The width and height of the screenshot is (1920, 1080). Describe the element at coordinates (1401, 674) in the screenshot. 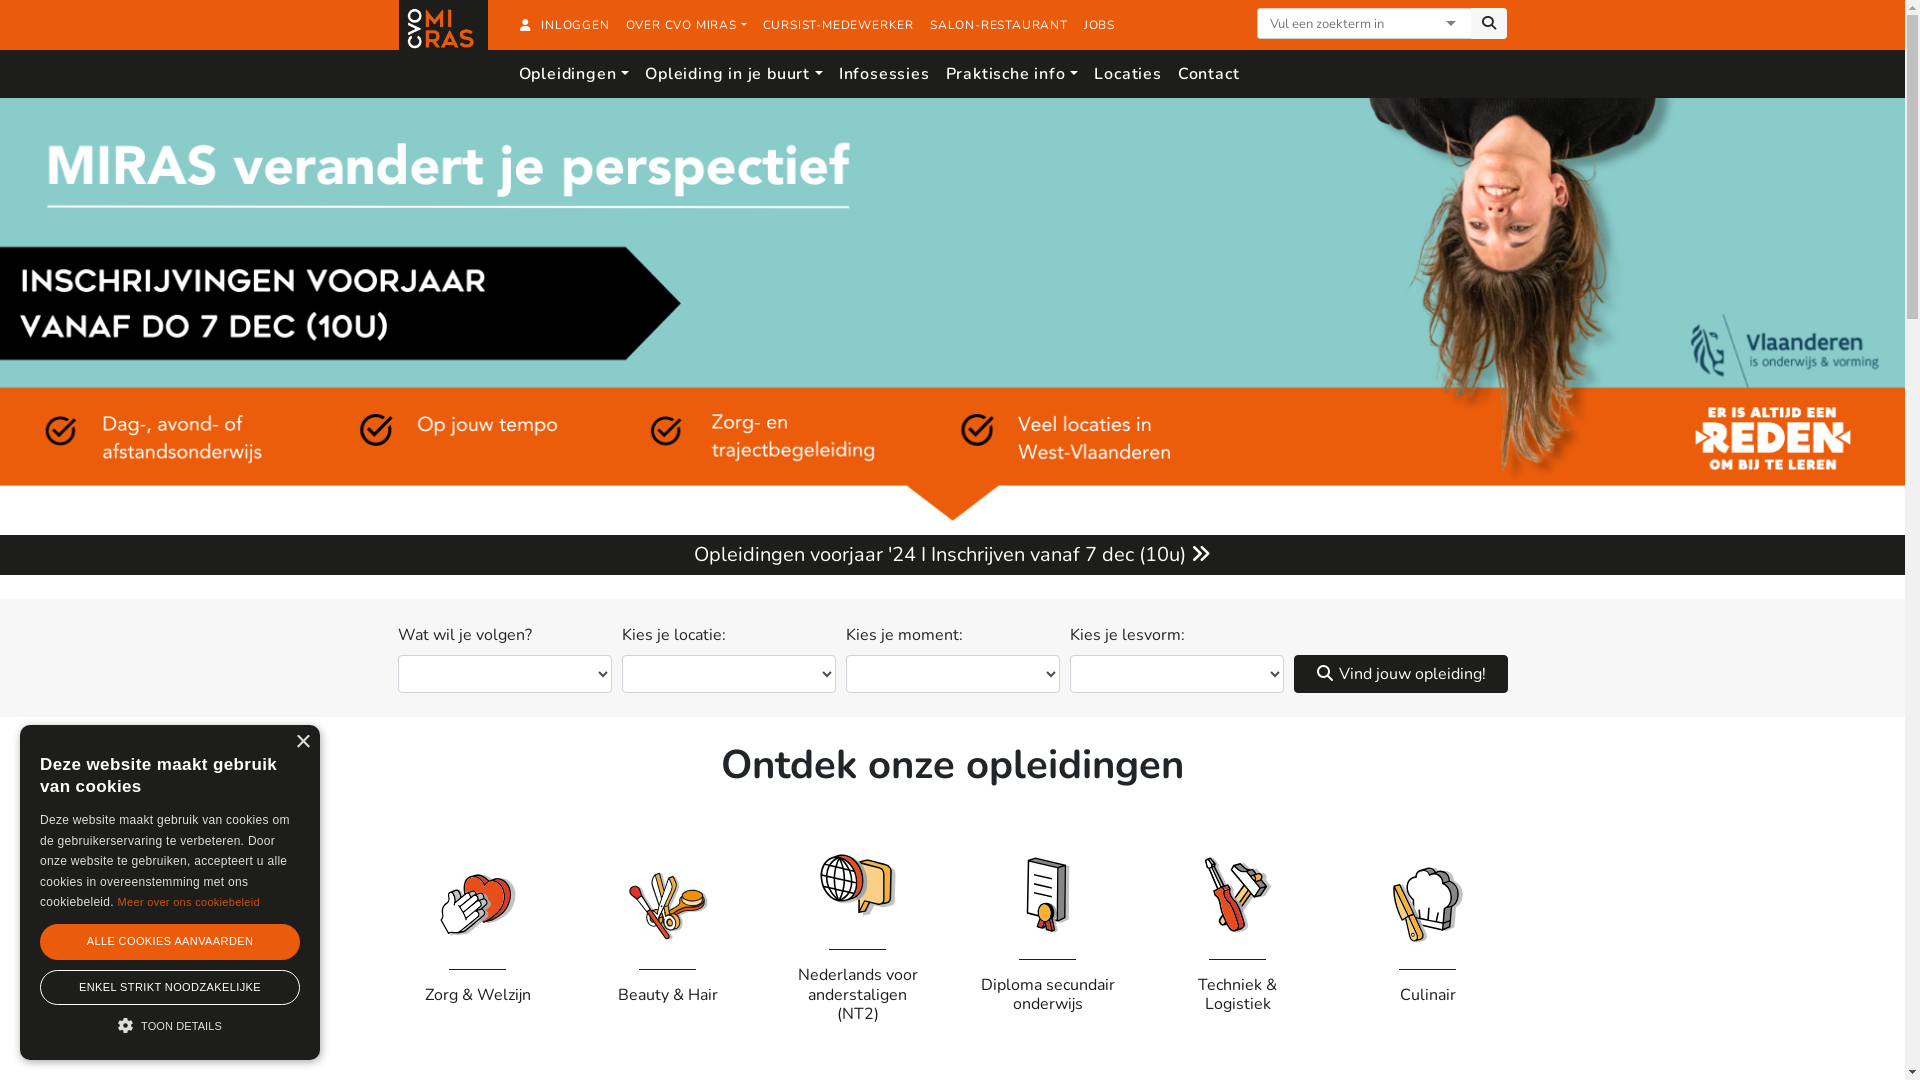

I see `Vind jouw opleiding!` at that location.